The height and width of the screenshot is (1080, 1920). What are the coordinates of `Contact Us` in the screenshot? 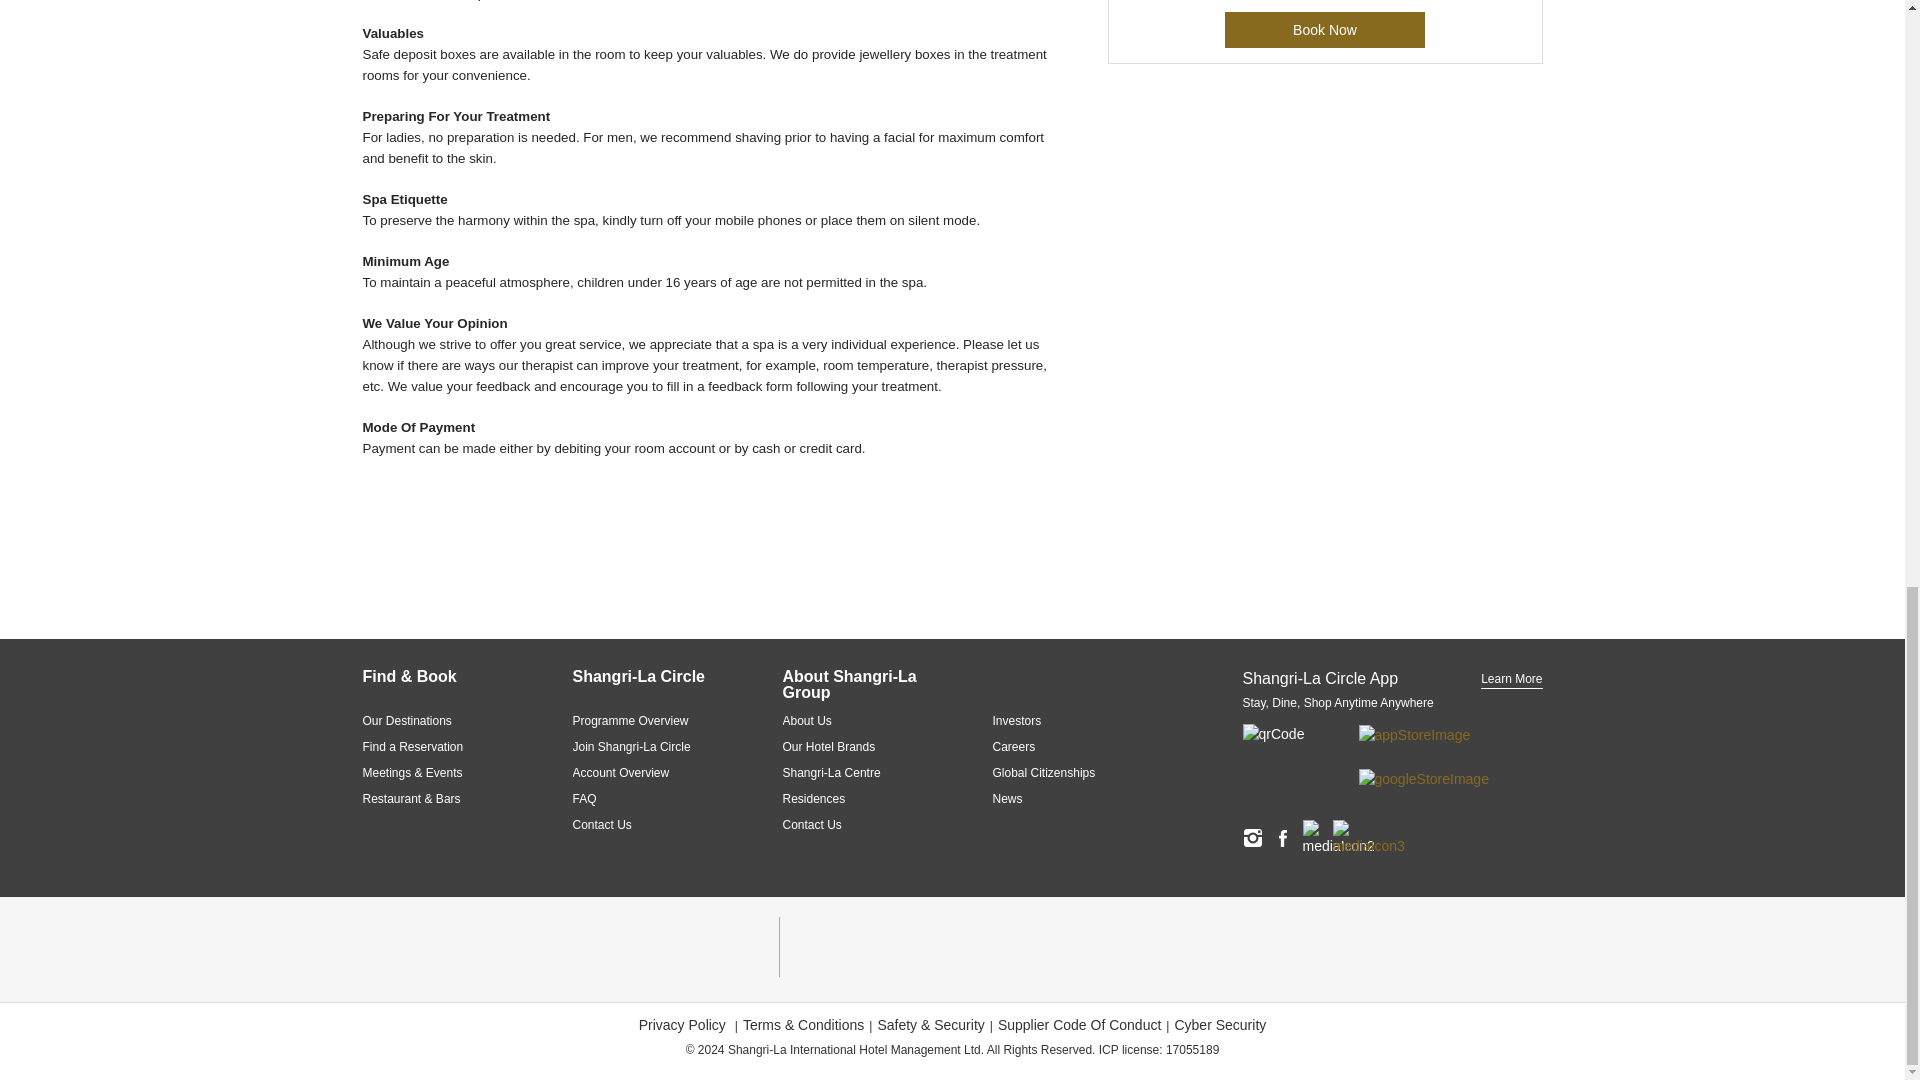 It's located at (862, 824).